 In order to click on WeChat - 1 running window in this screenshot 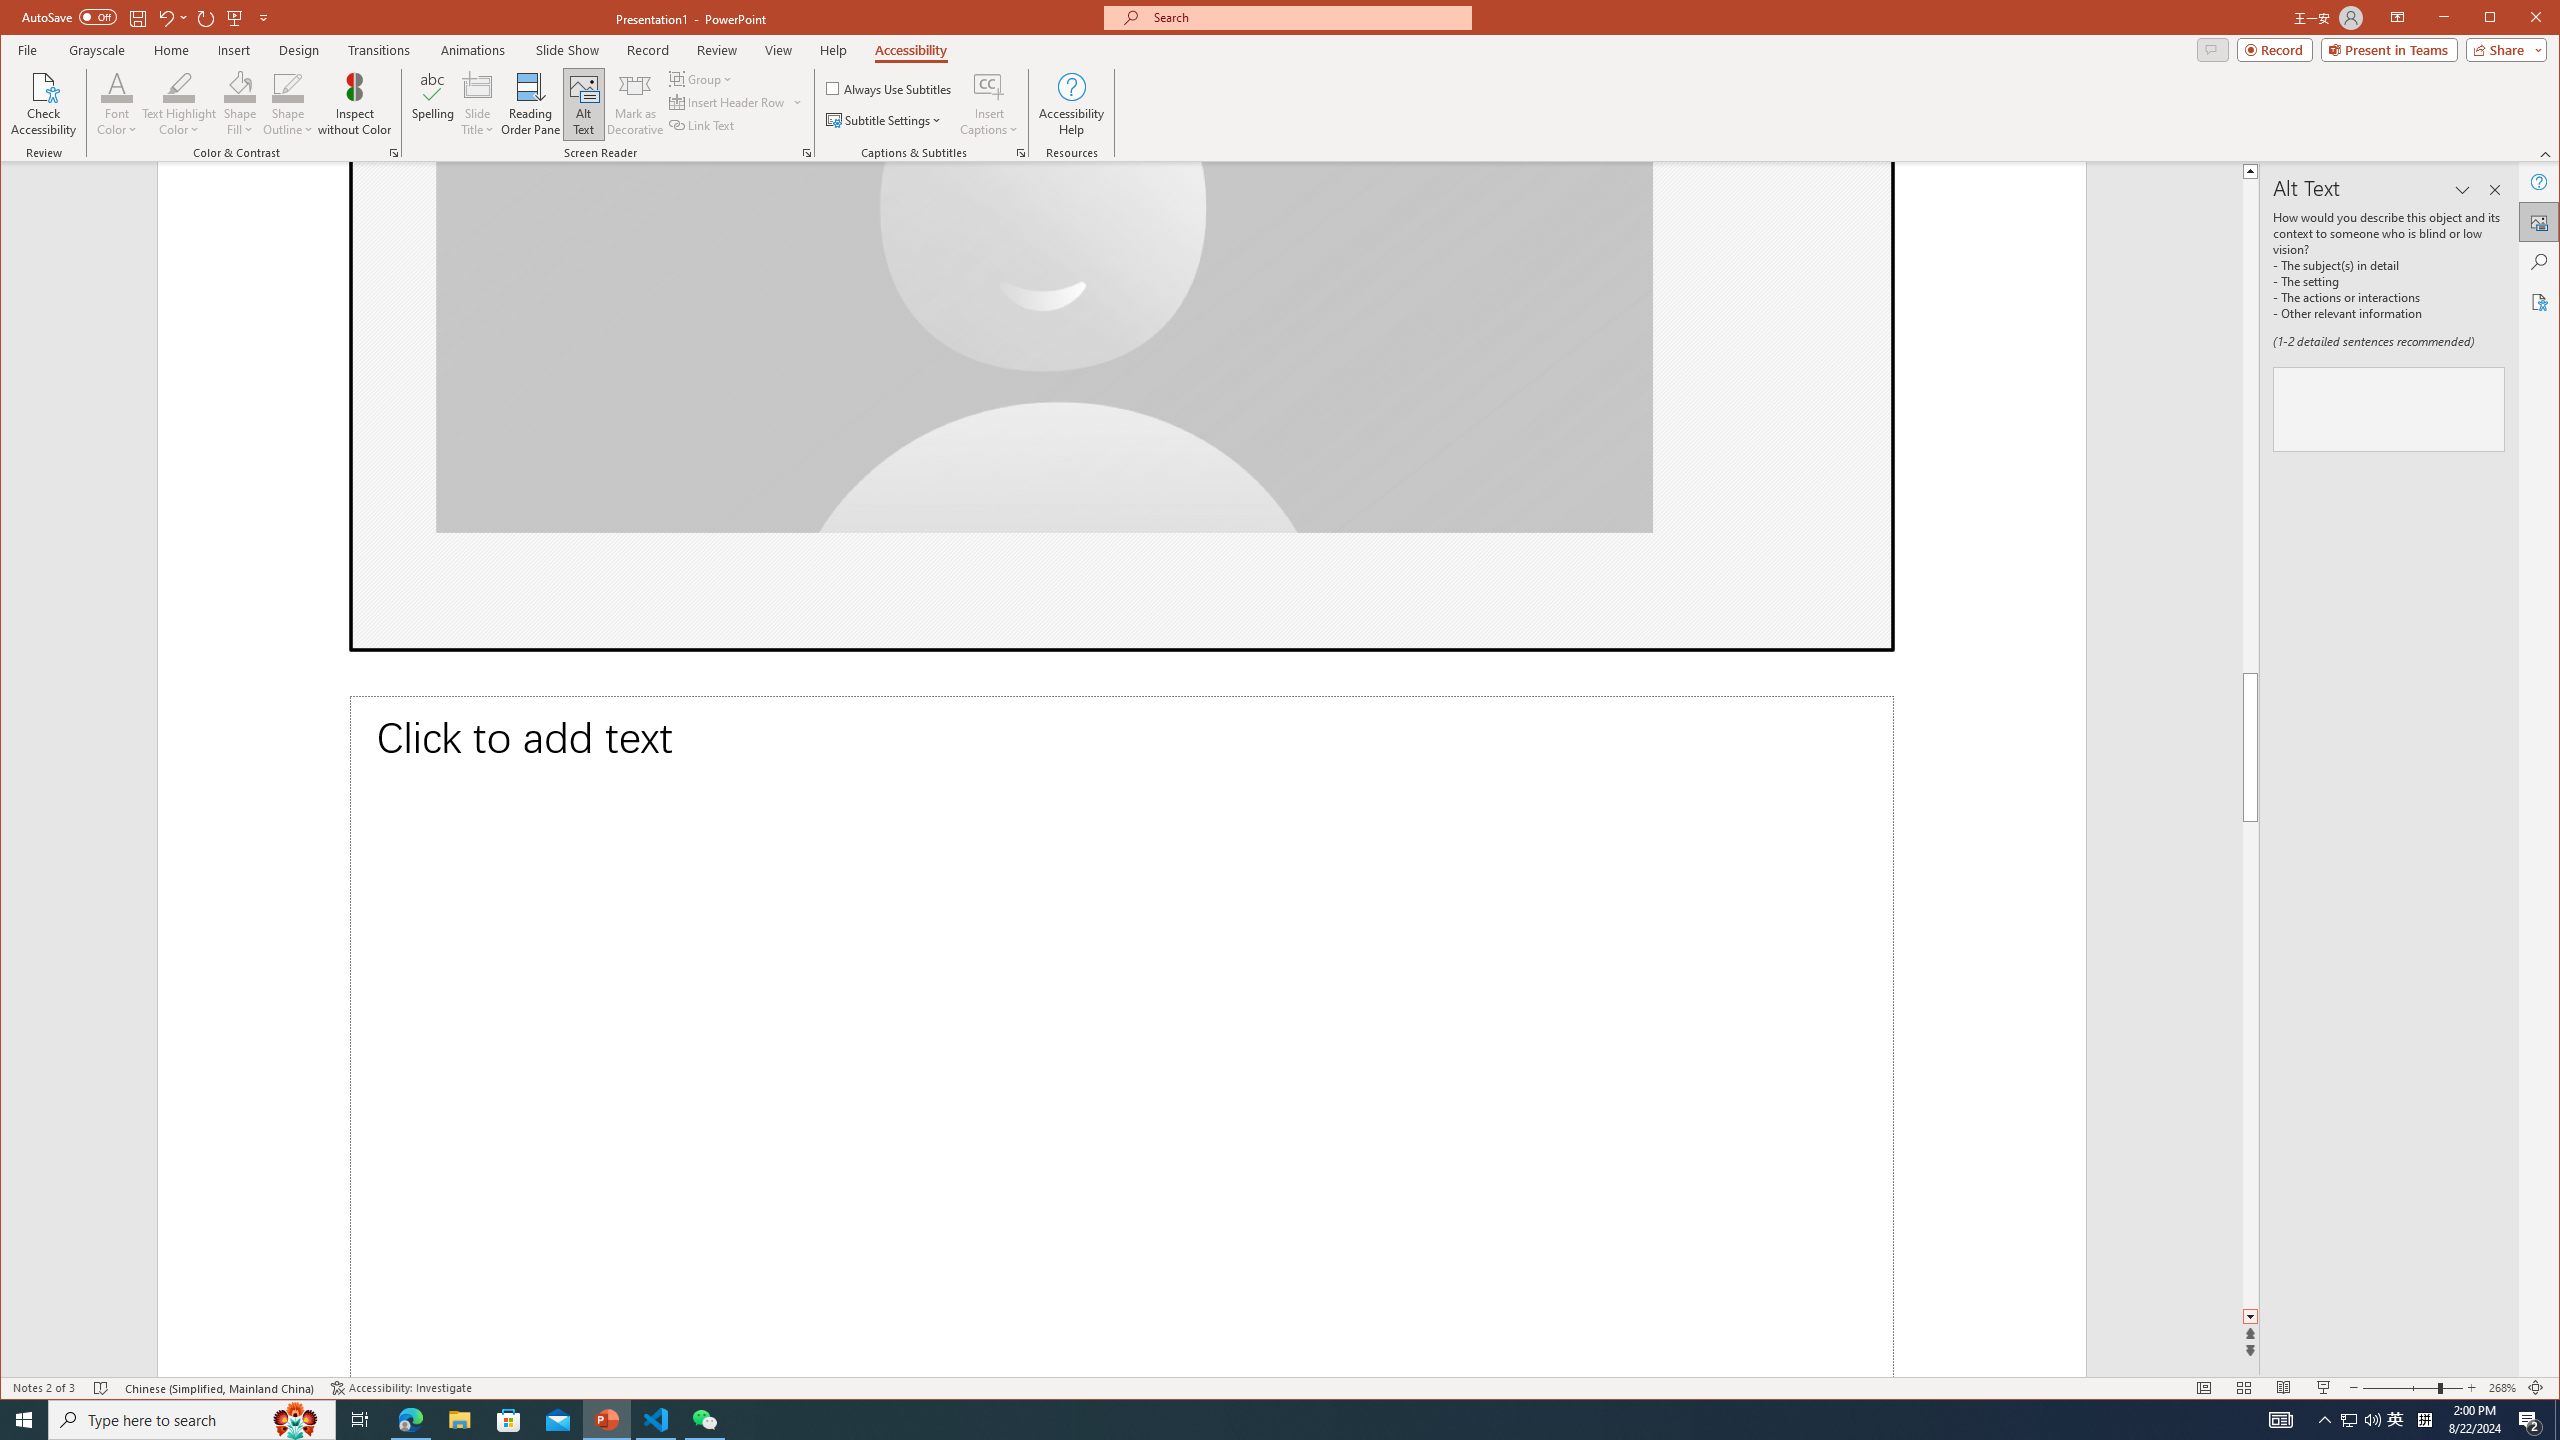, I will do `click(704, 1420)`.